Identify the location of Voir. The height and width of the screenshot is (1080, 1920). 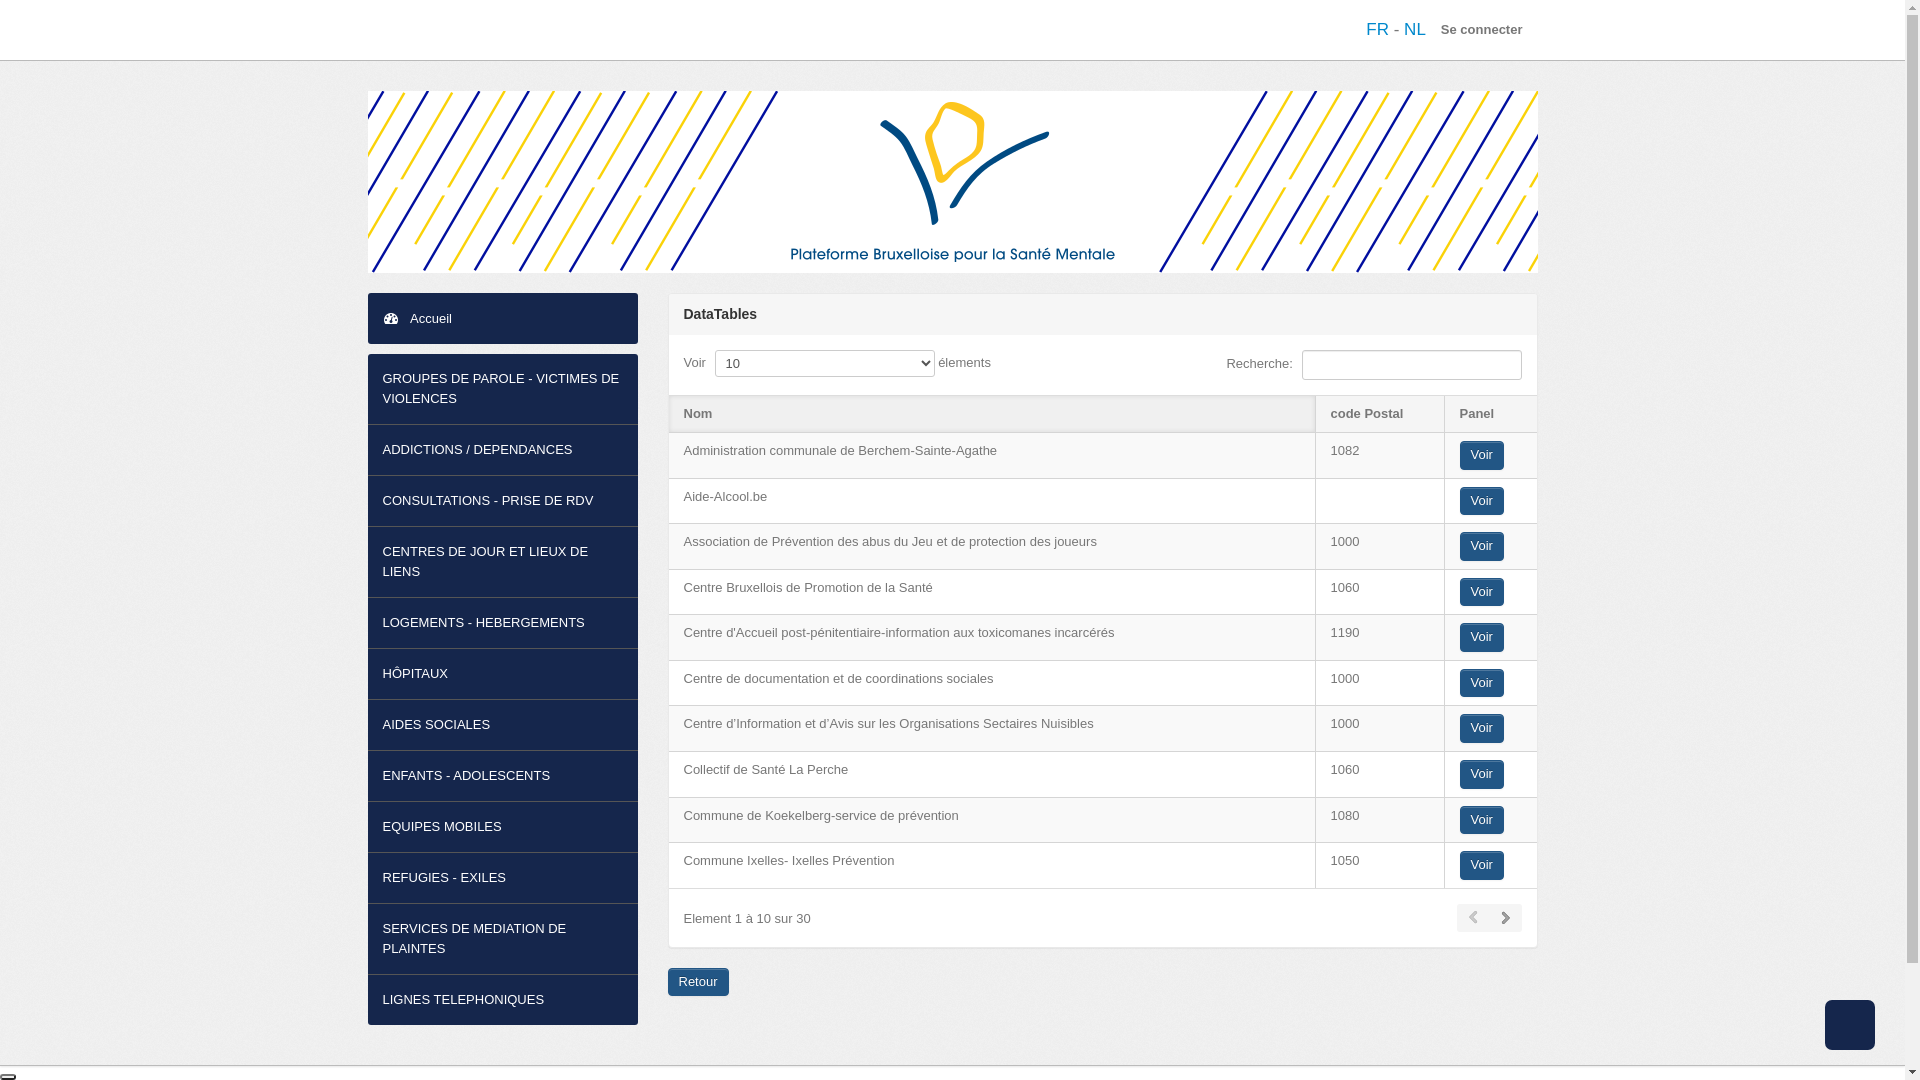
(1482, 728).